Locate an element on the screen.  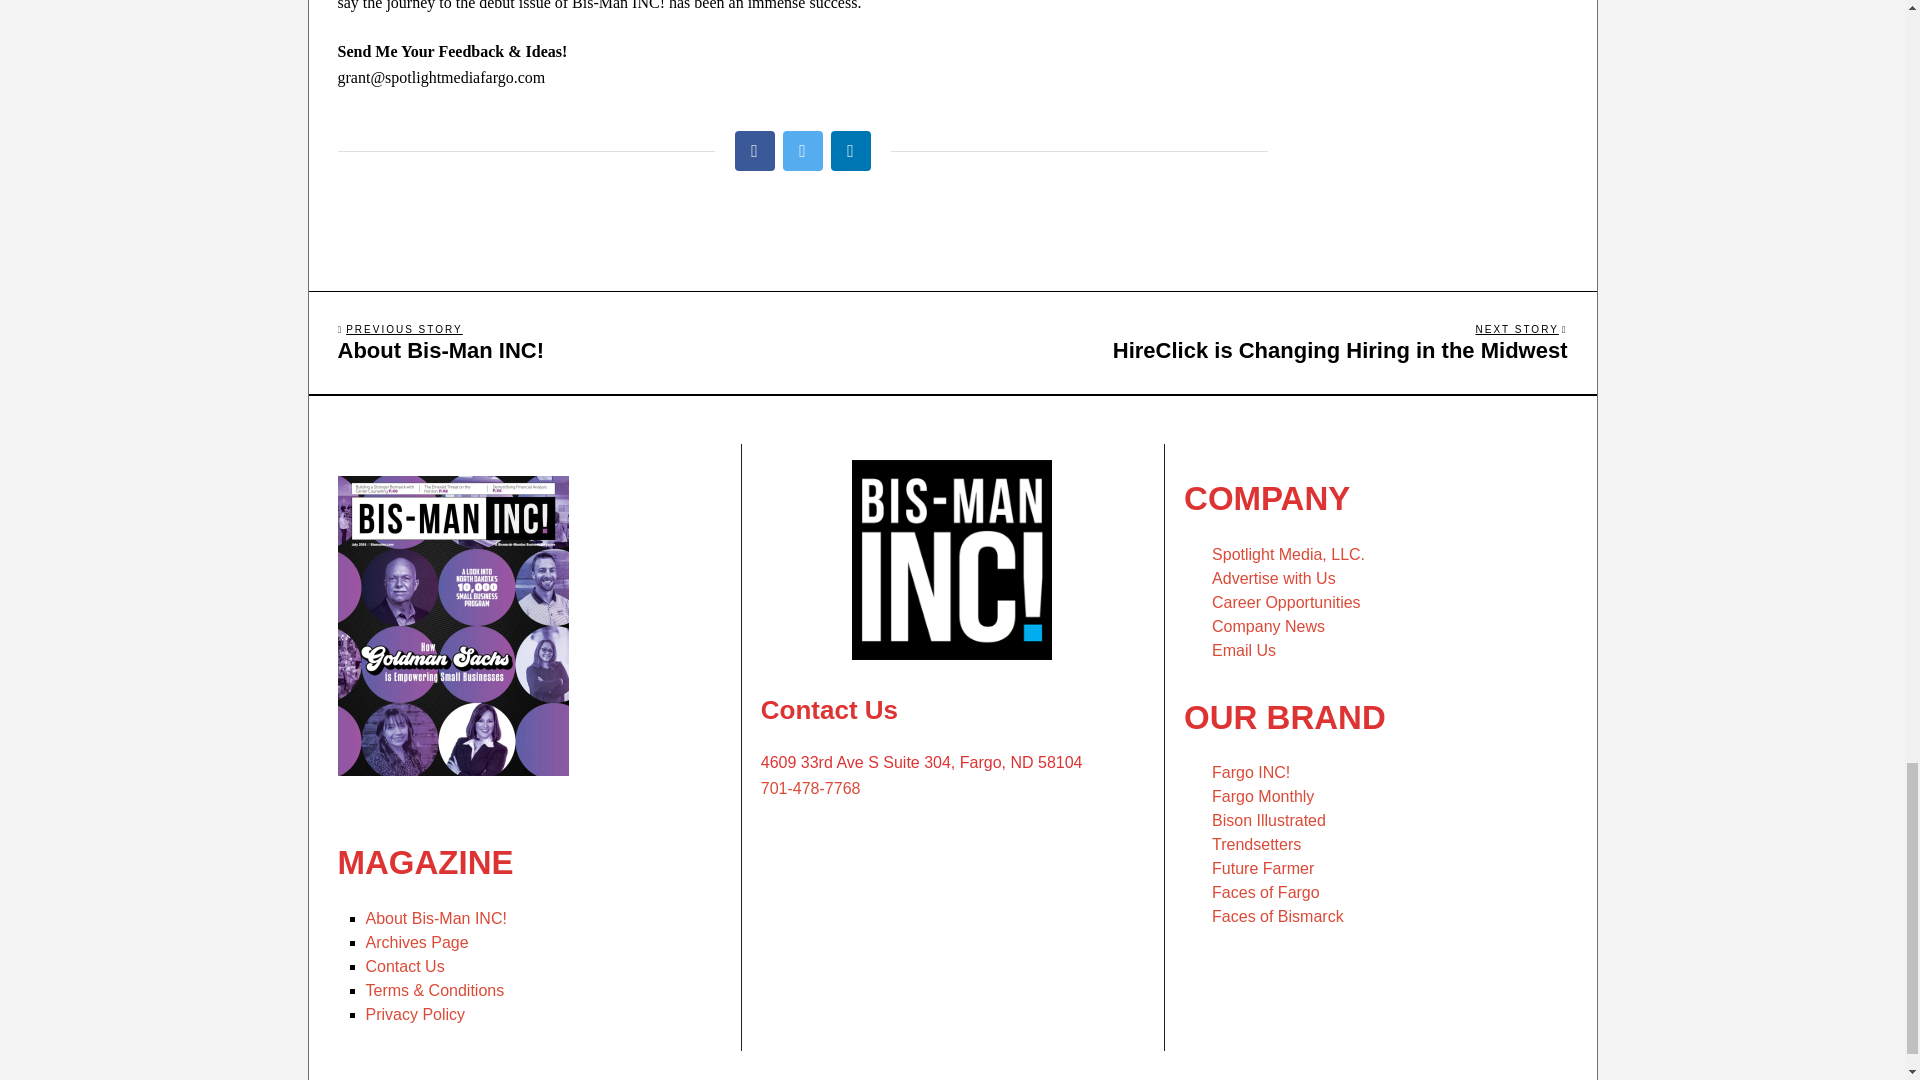
Archives Page is located at coordinates (406, 966).